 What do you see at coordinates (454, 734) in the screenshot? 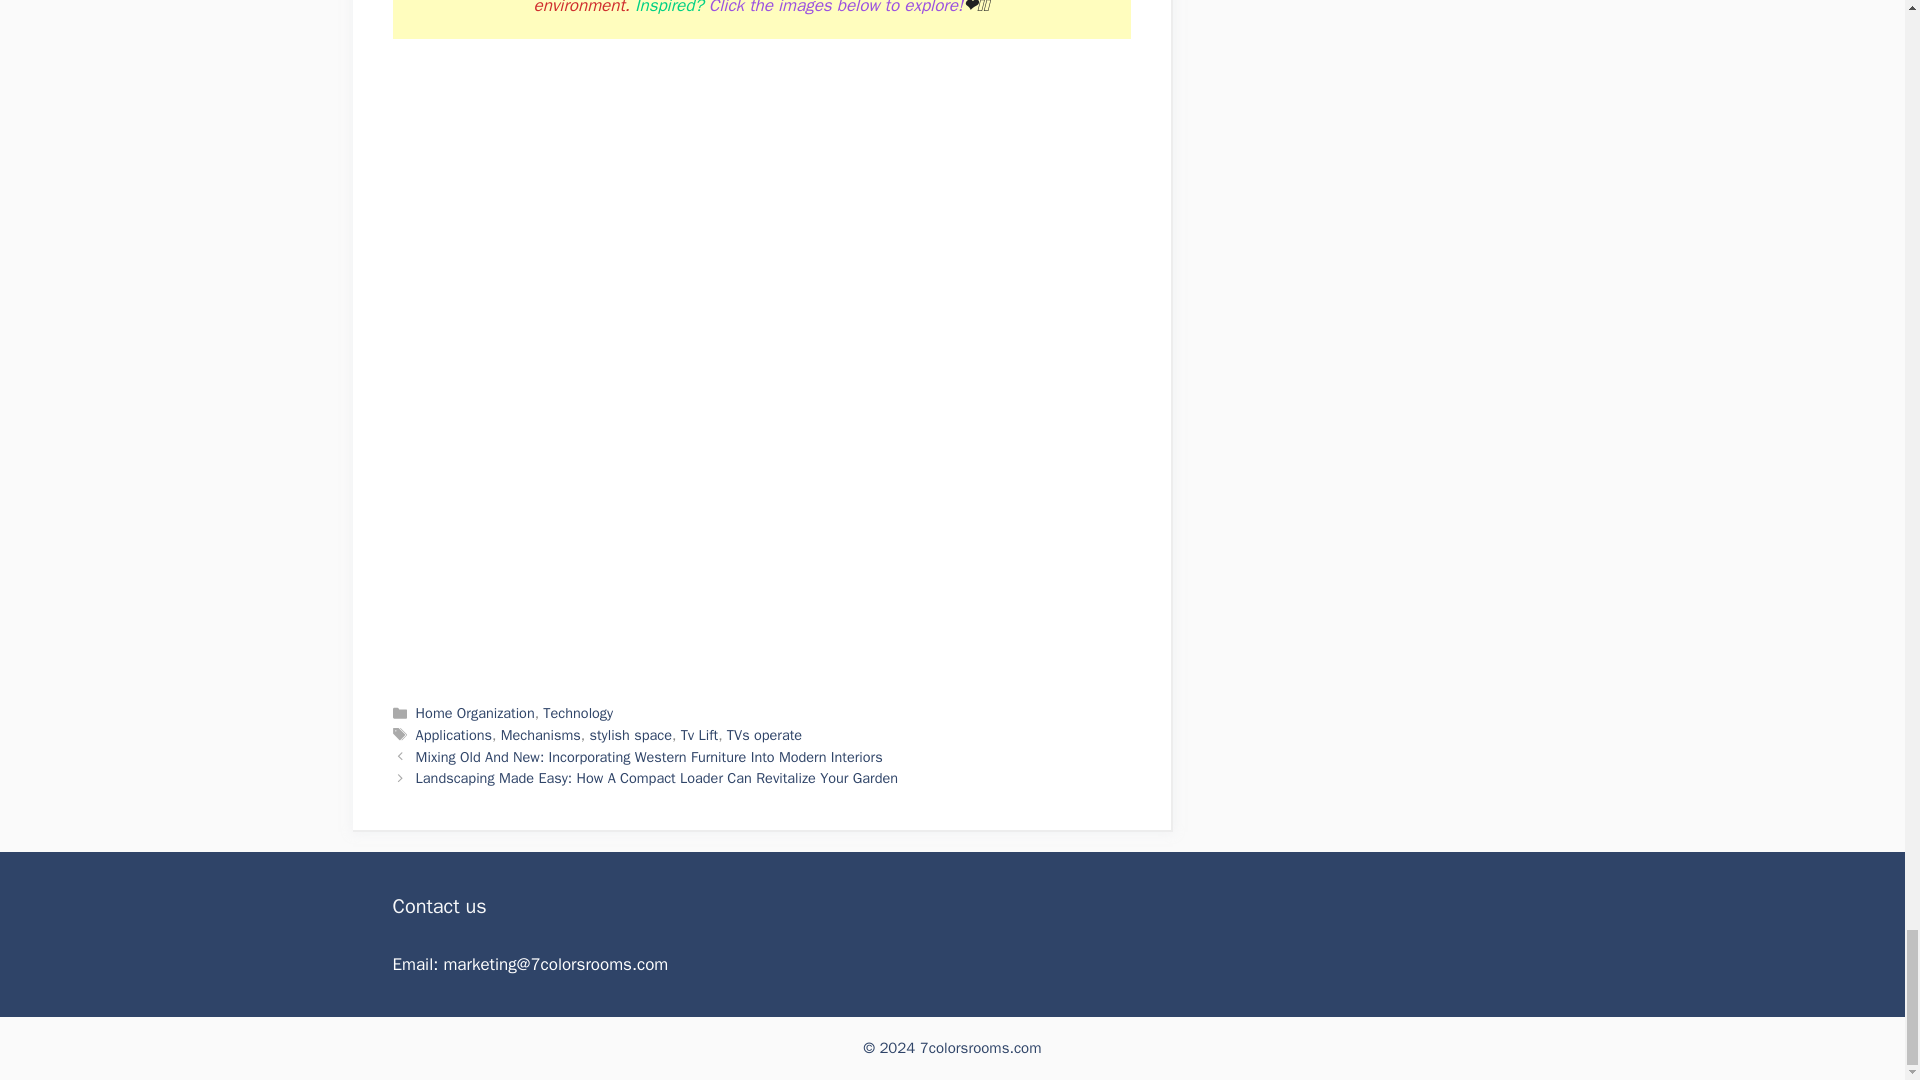
I see `Applications` at bounding box center [454, 734].